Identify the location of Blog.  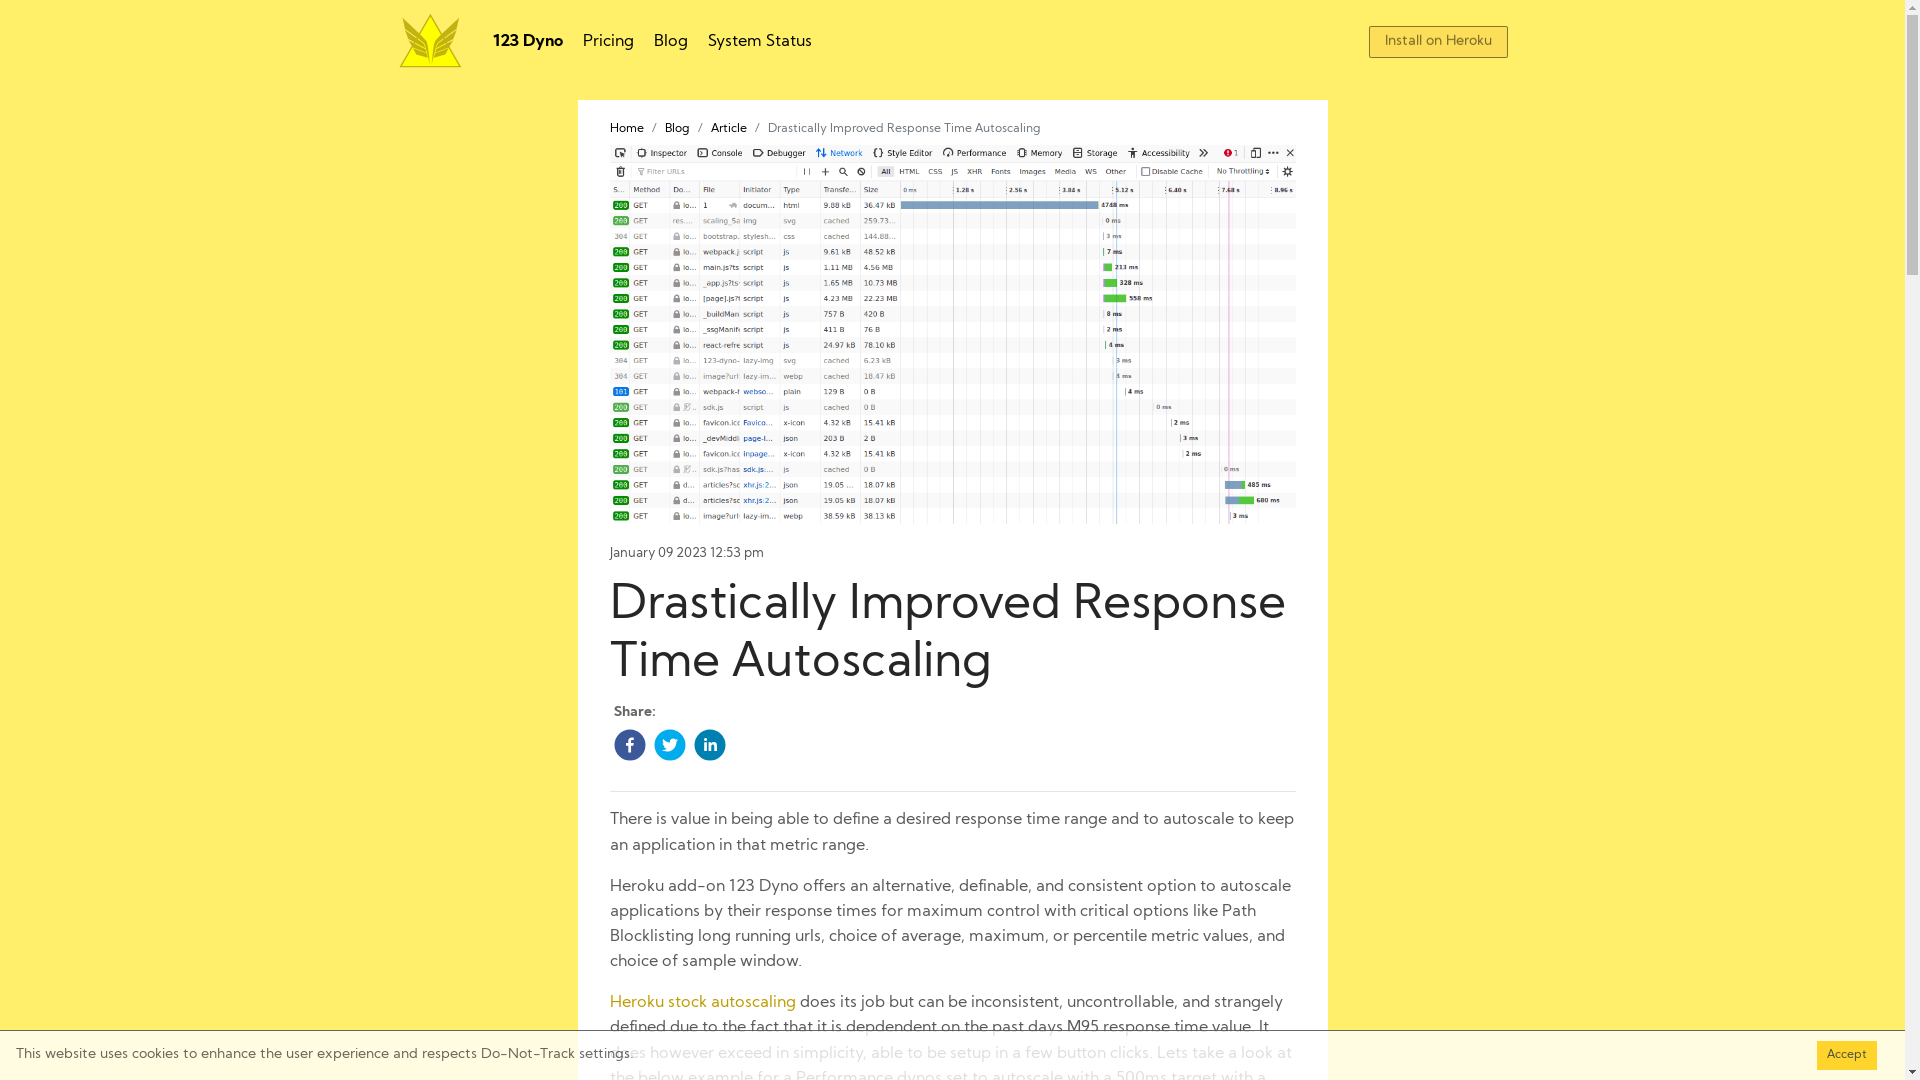
(676, 129).